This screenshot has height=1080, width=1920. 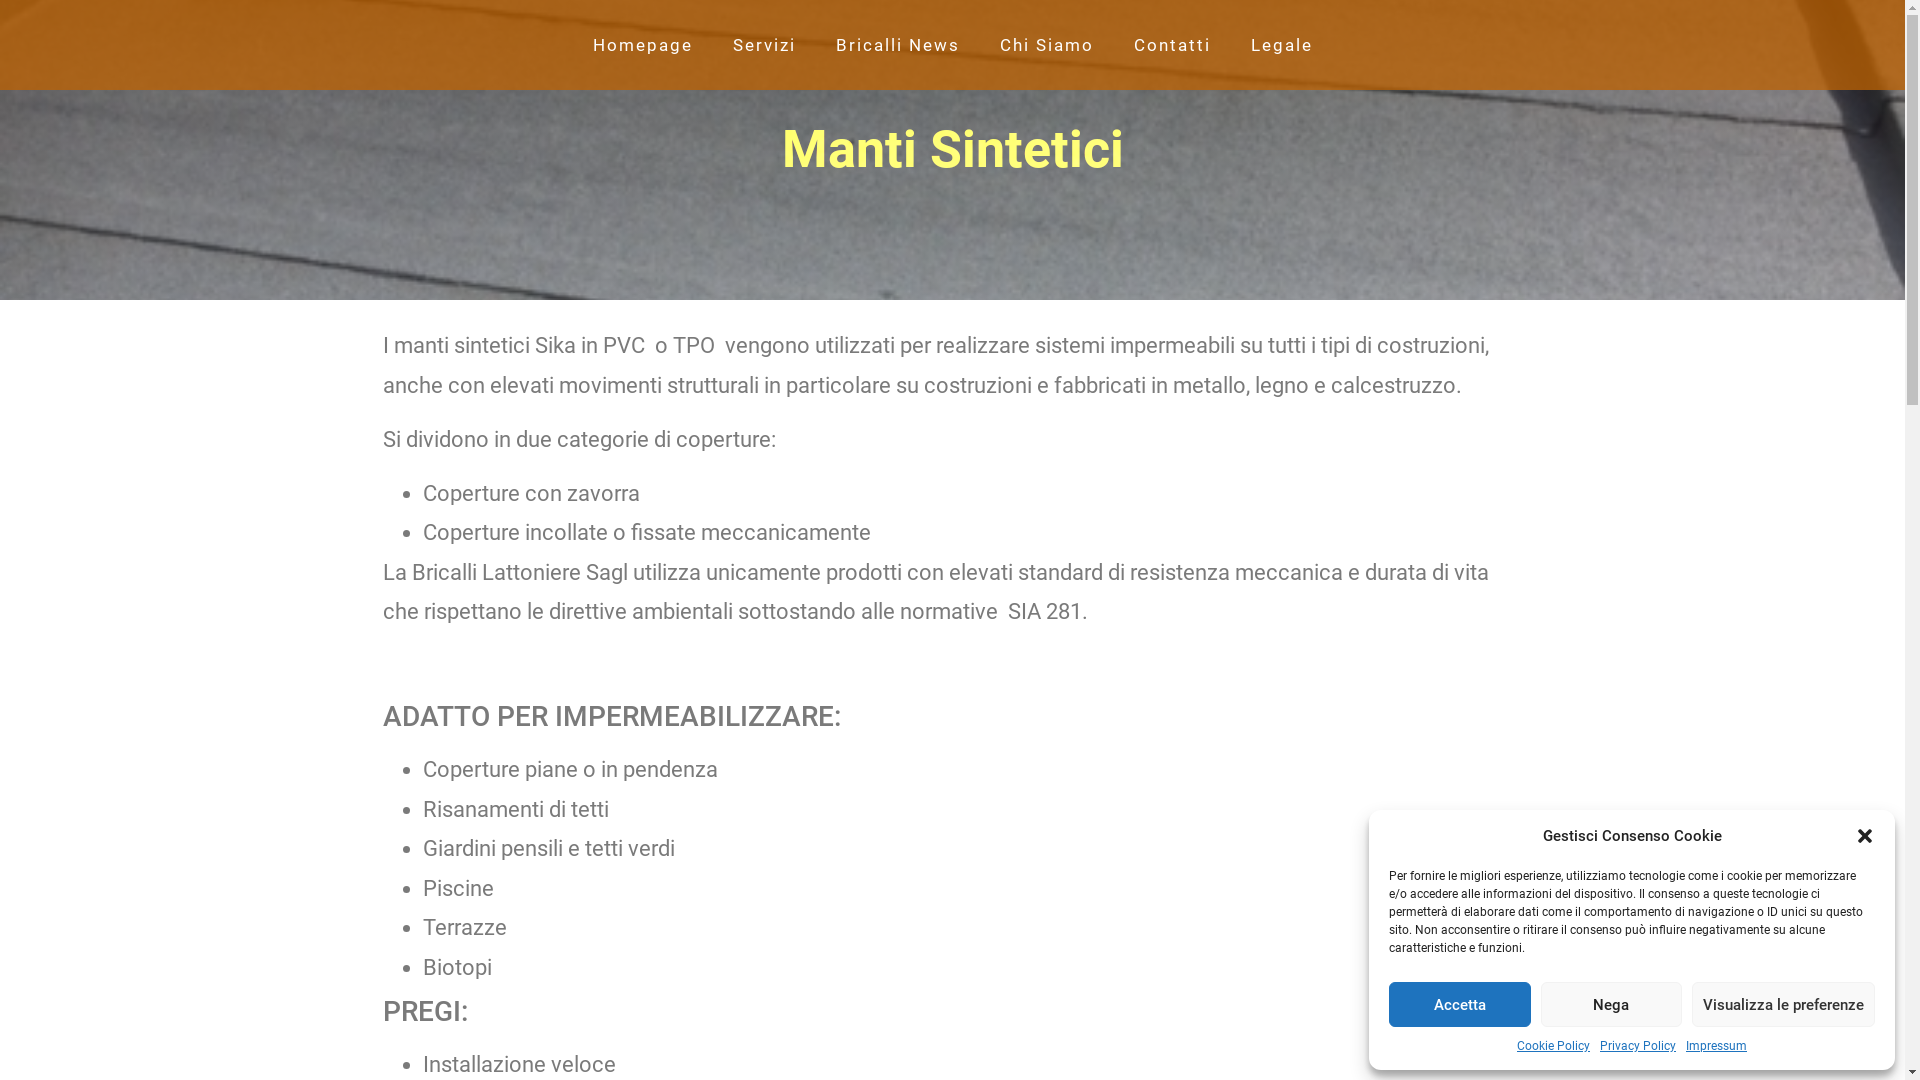 I want to click on Privacy Policy, so click(x=1638, y=1046).